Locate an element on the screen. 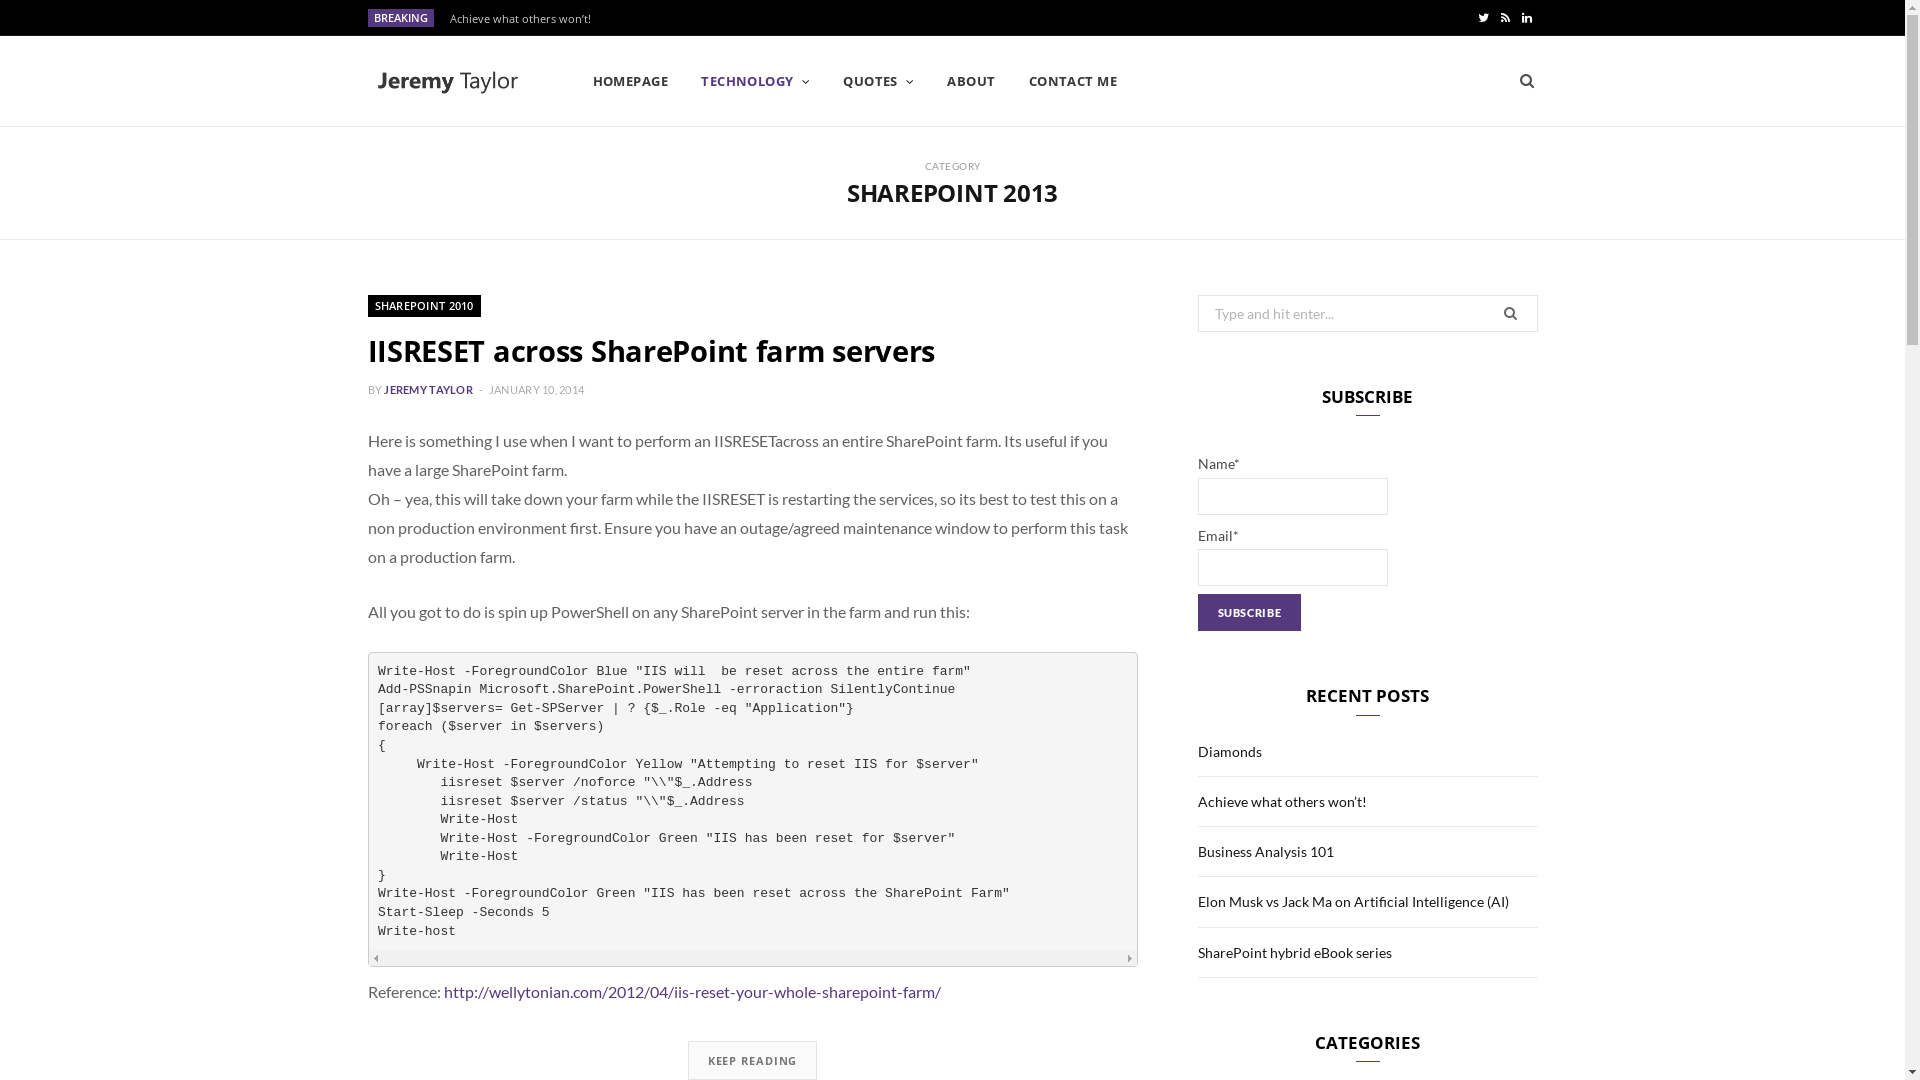 The width and height of the screenshot is (1920, 1080). SharePoint hybrid eBook series is located at coordinates (1295, 952).